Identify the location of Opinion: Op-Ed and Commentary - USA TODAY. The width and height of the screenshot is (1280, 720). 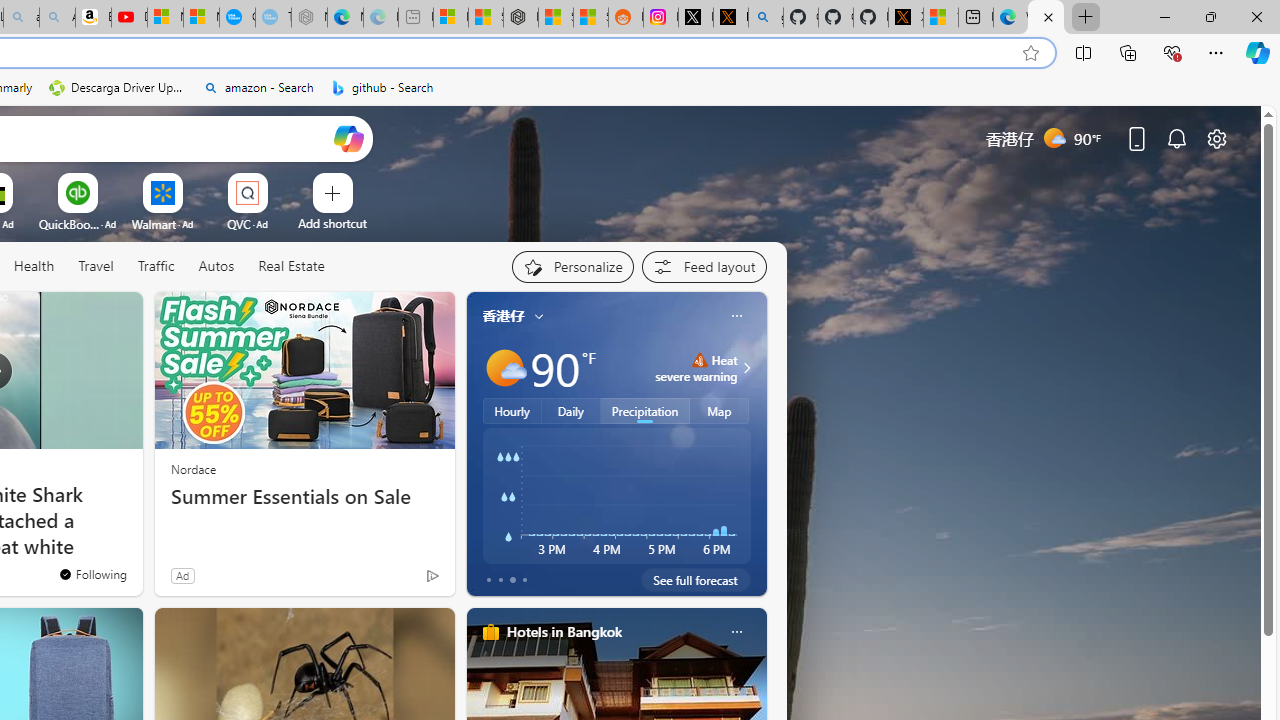
(237, 18).